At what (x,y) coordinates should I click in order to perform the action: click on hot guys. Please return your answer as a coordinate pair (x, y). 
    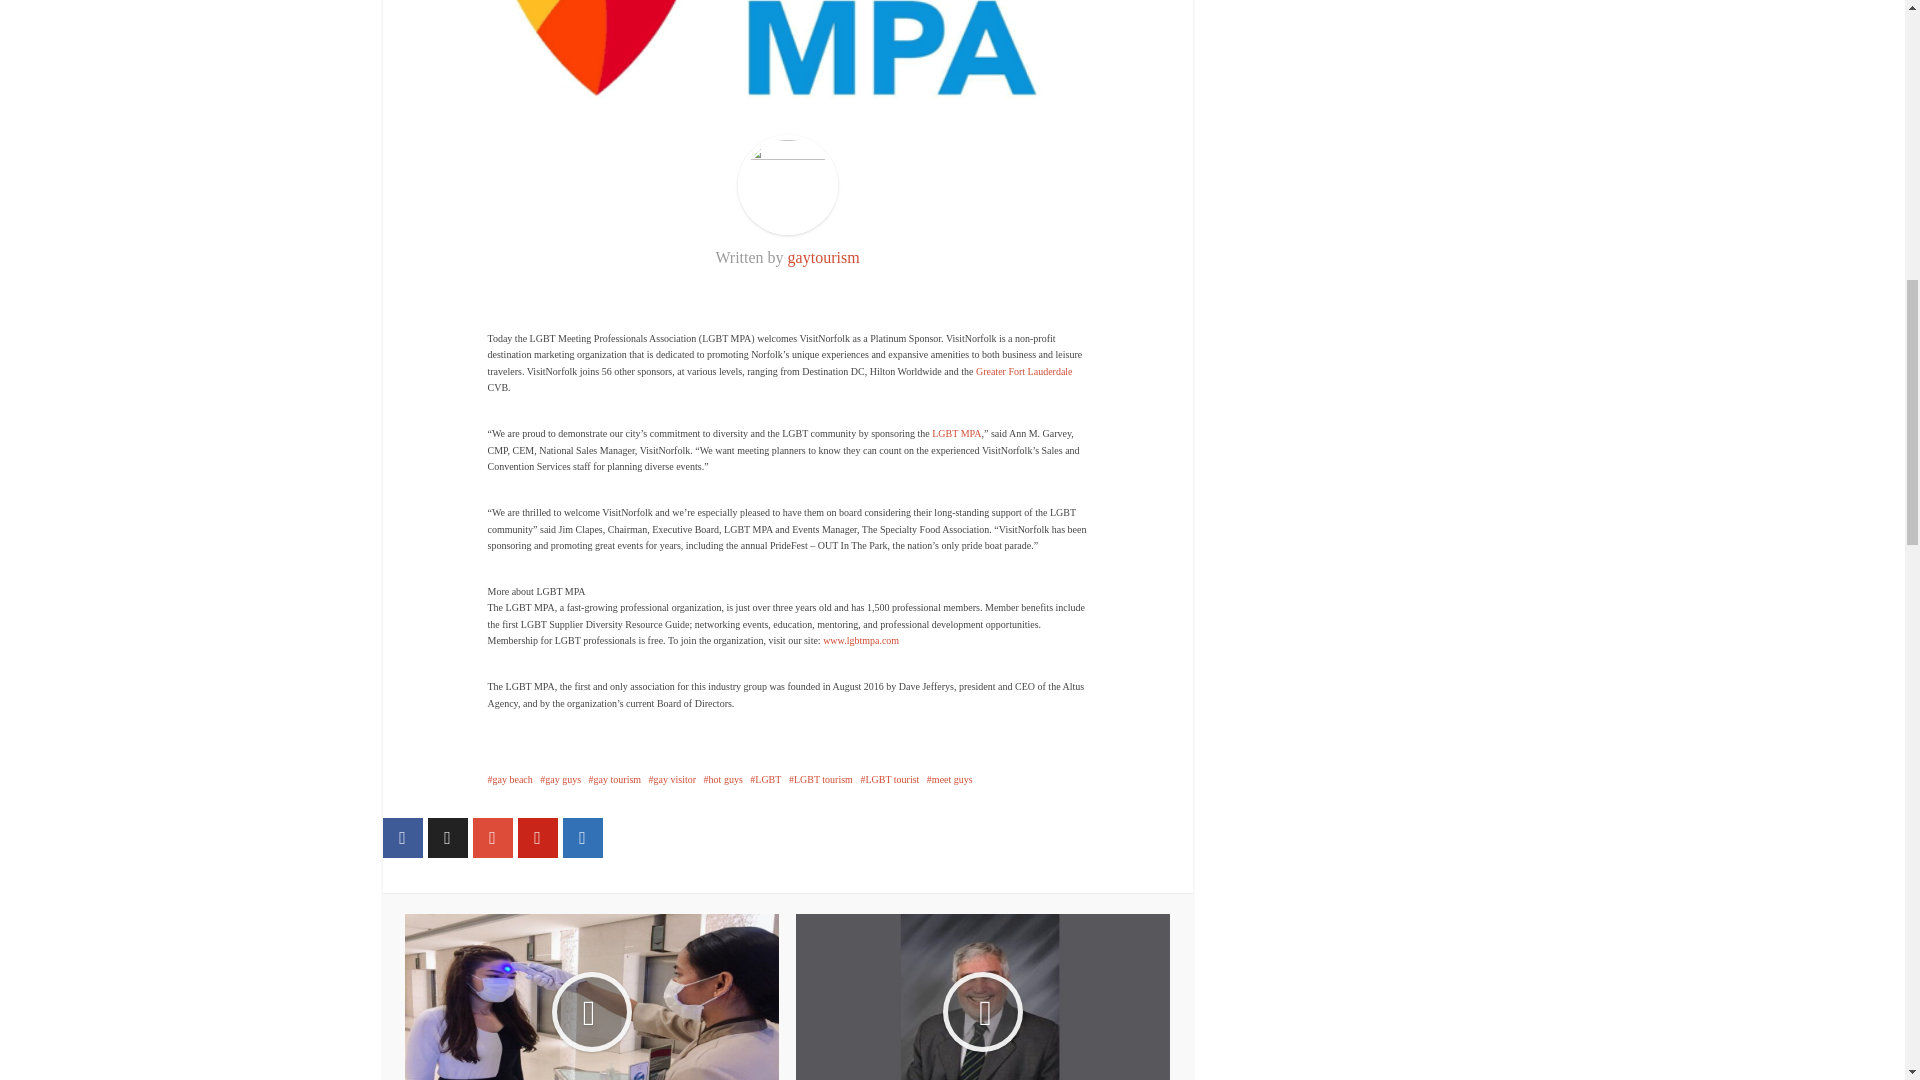
    Looking at the image, I should click on (724, 780).